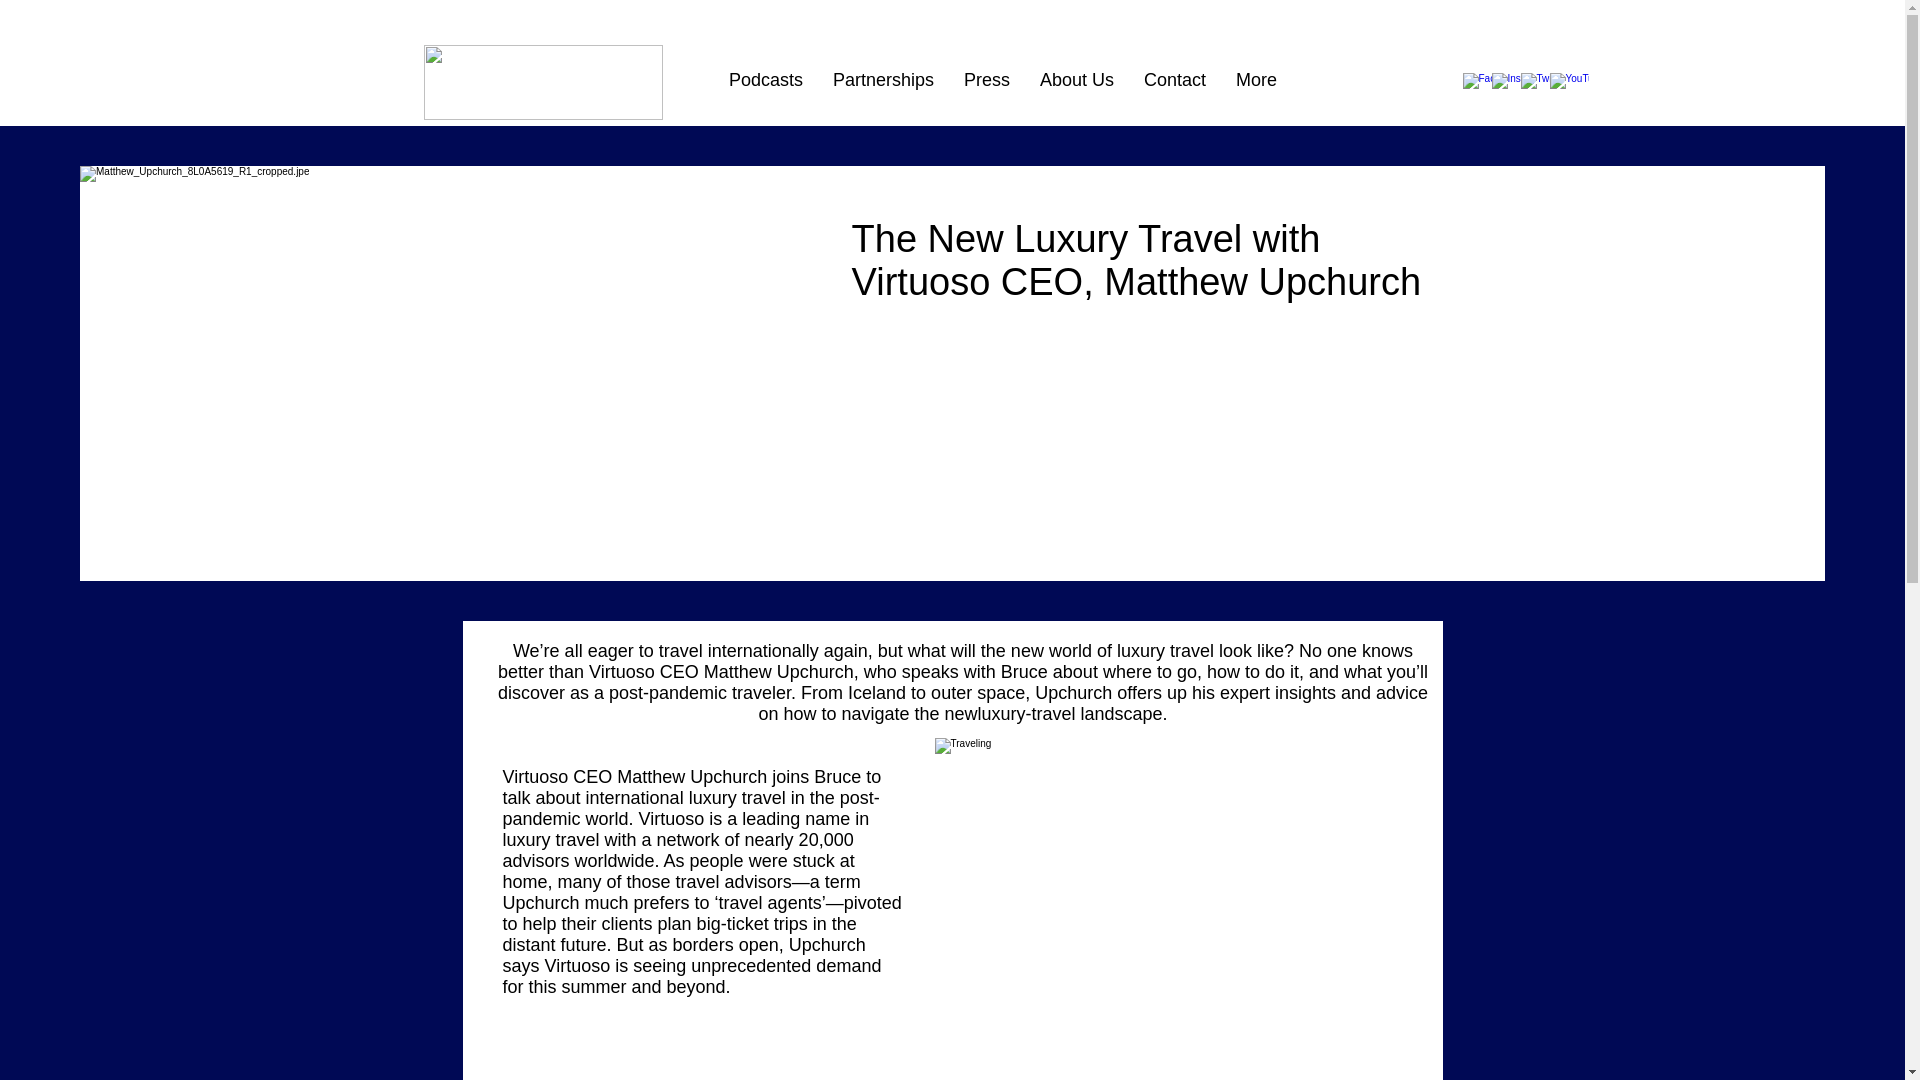 The height and width of the screenshot is (1080, 1920). What do you see at coordinates (766, 89) in the screenshot?
I see `Podcasts` at bounding box center [766, 89].